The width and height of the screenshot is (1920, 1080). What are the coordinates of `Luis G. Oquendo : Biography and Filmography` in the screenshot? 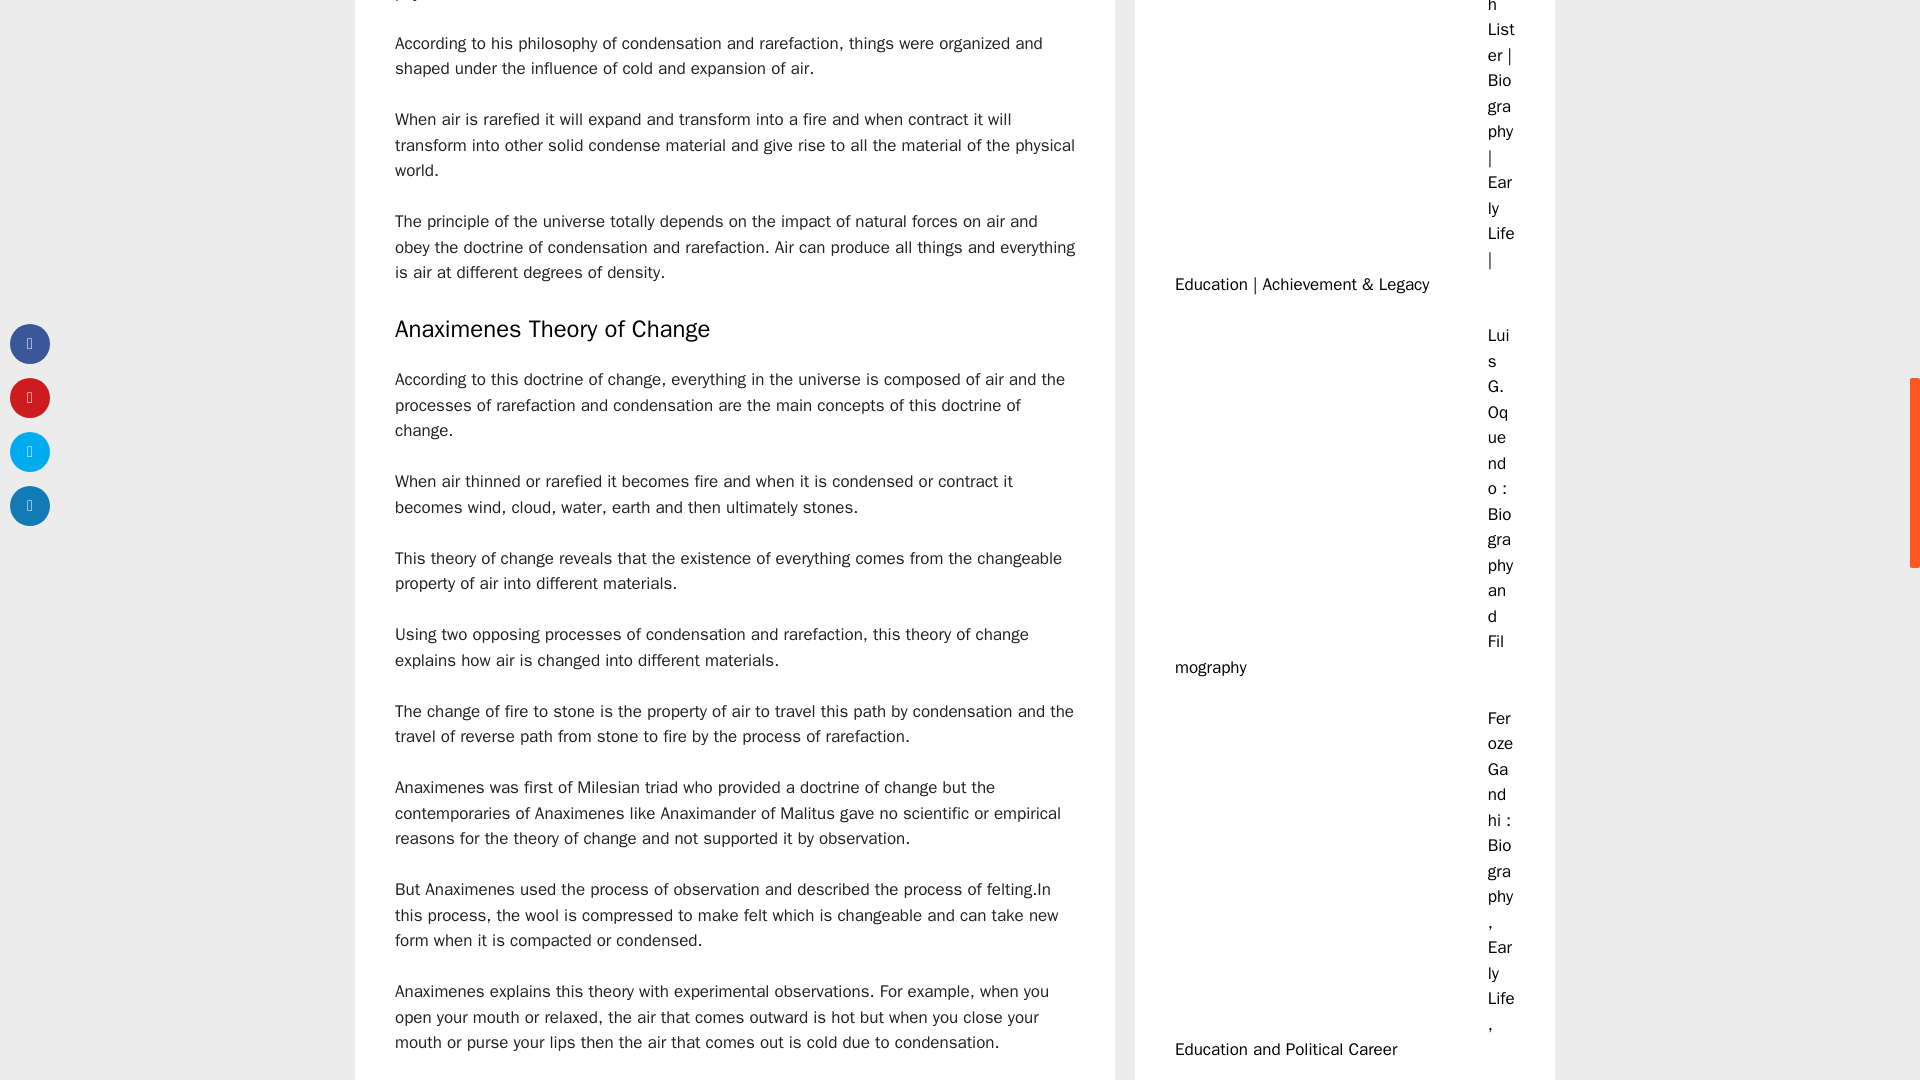 It's located at (1344, 502).